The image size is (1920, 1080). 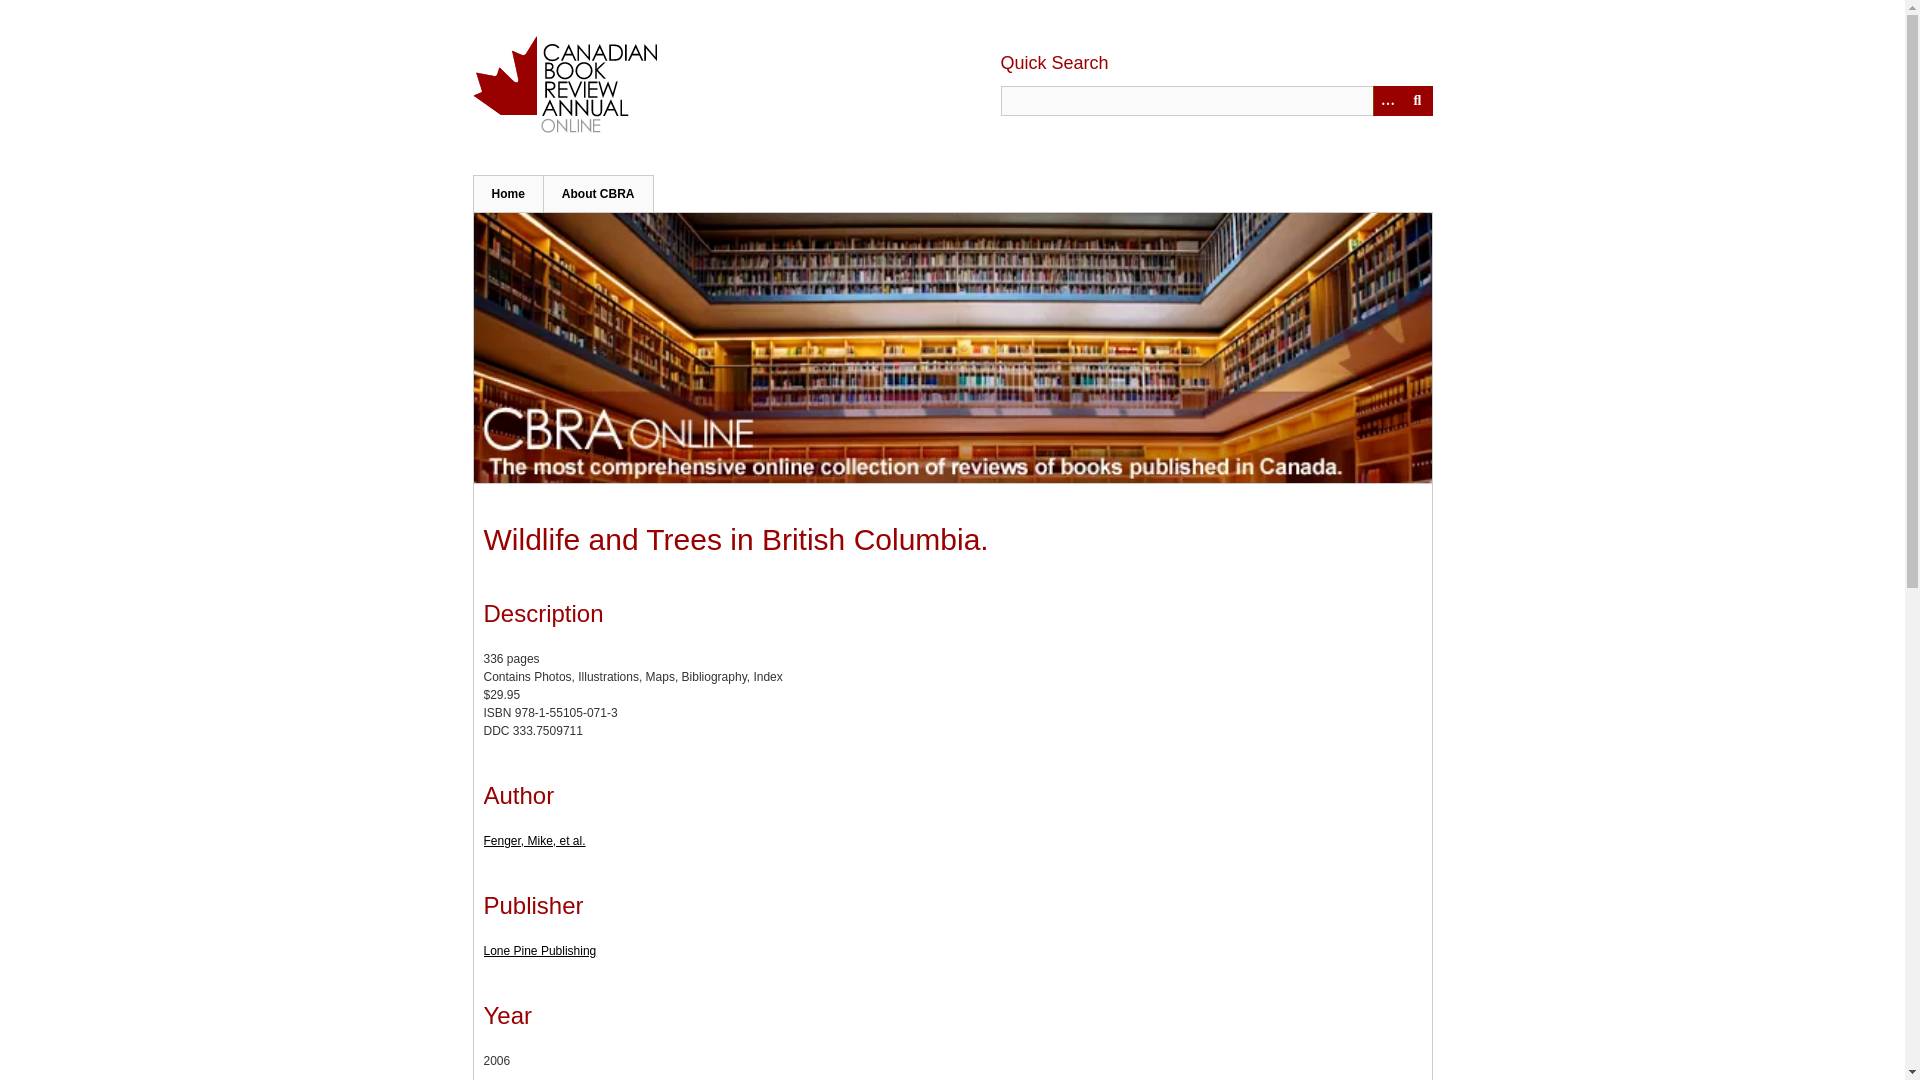 I want to click on About CBRA, so click(x=598, y=193).